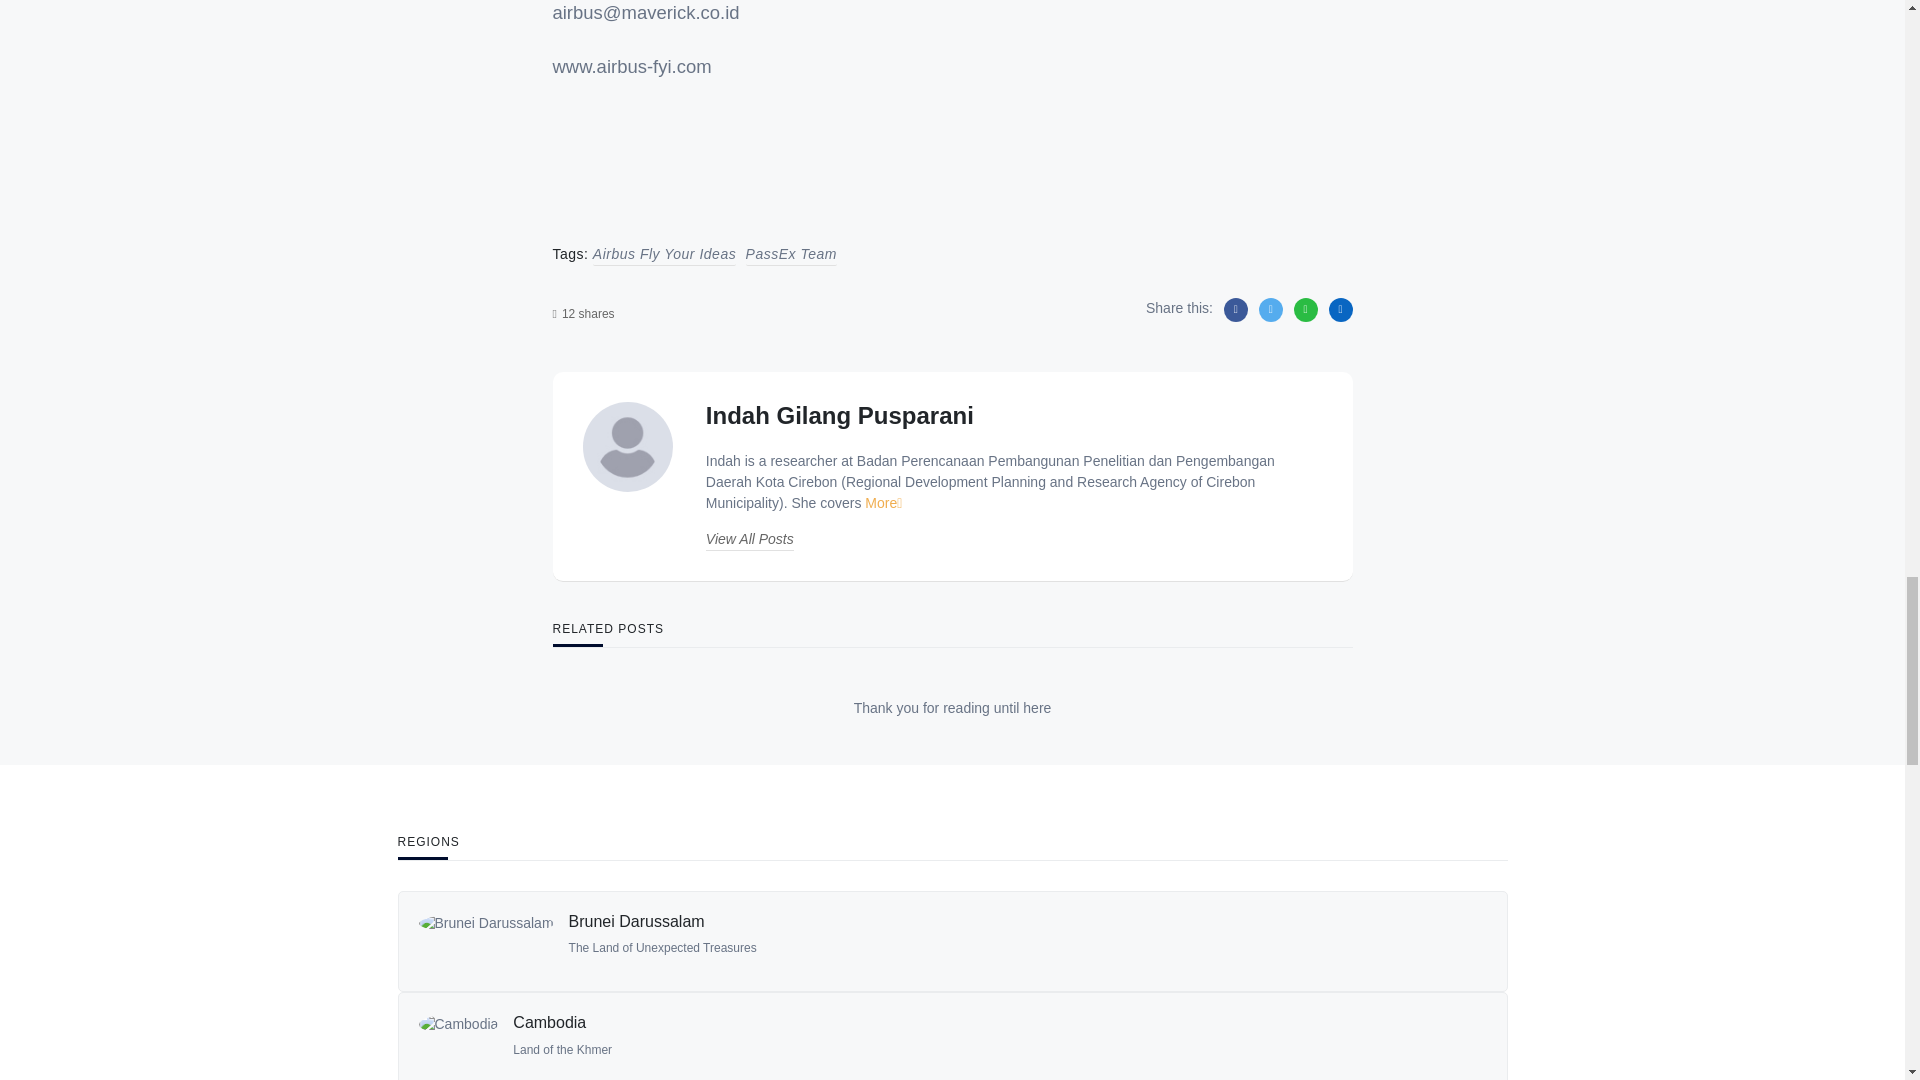  Describe the element at coordinates (548, 1022) in the screenshot. I see `Cambodia` at that location.